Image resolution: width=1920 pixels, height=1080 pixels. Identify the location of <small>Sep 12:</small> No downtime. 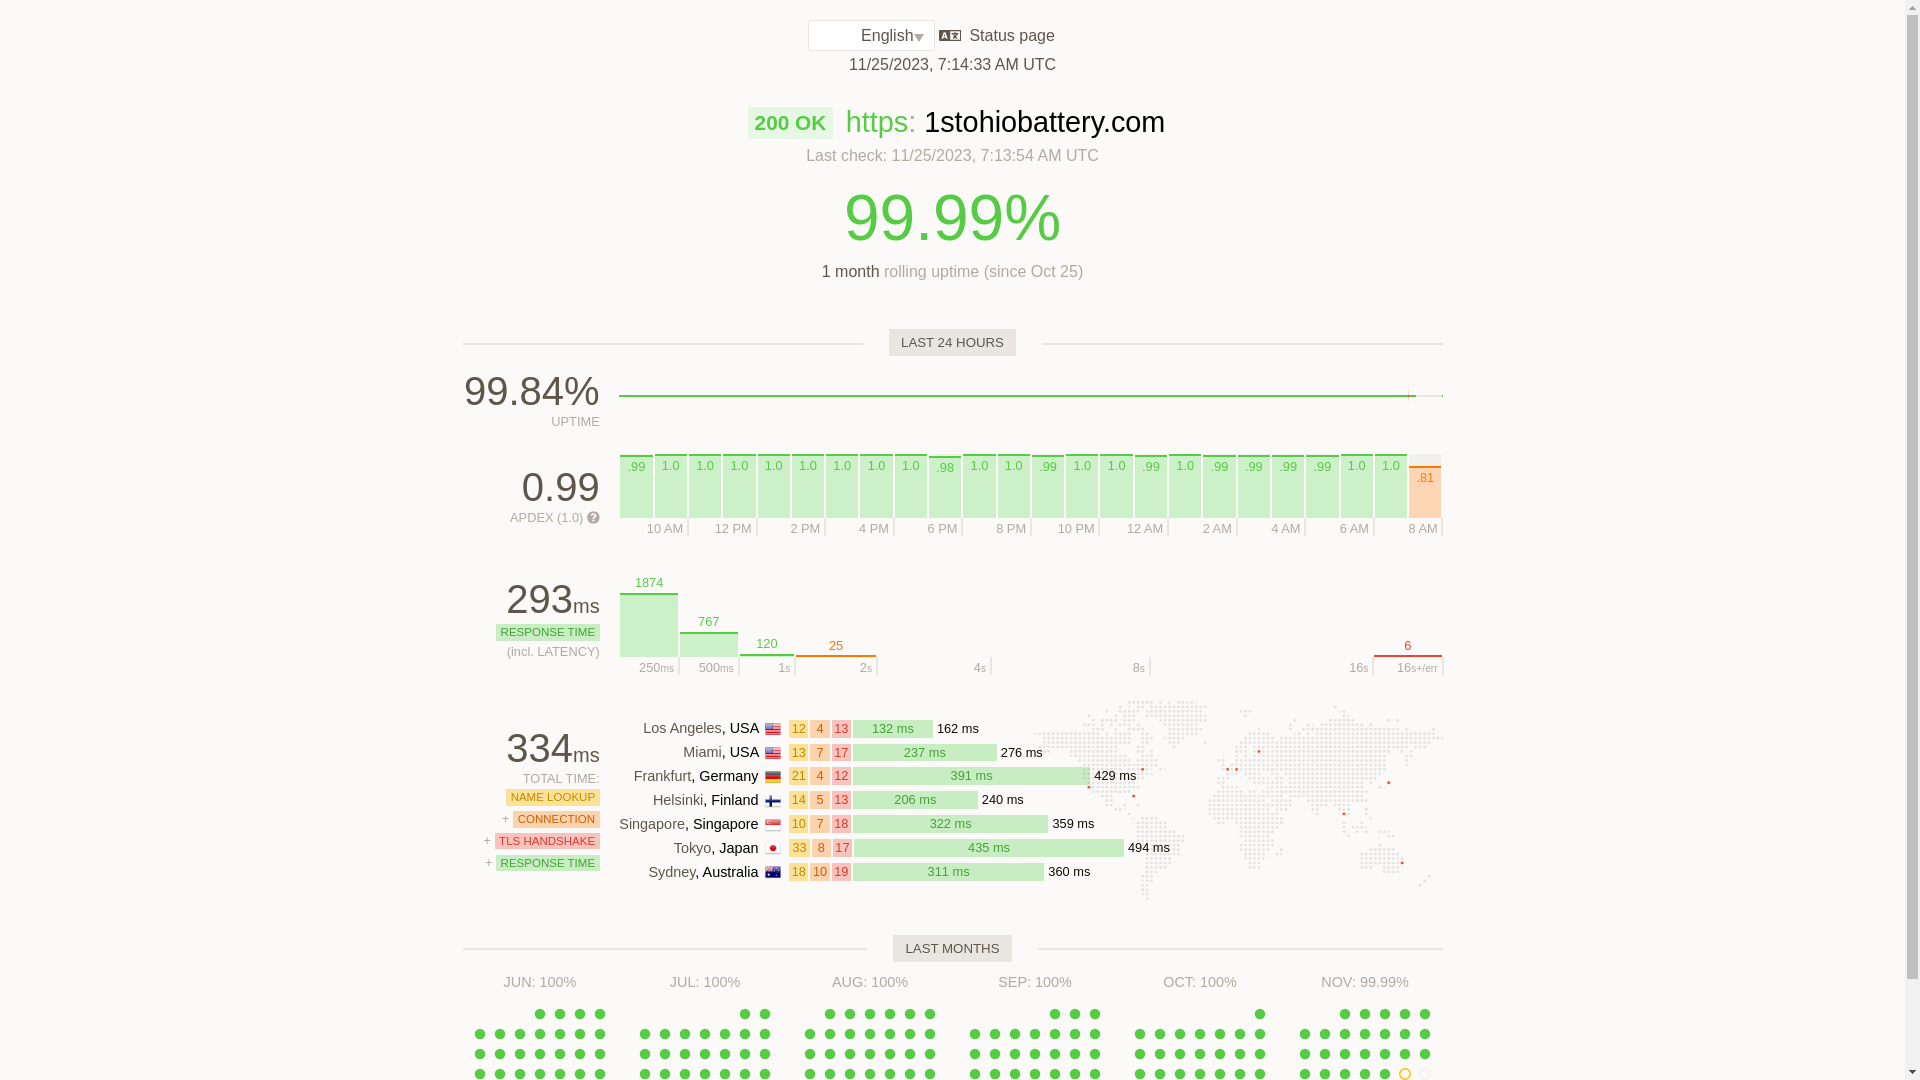
(995, 1054).